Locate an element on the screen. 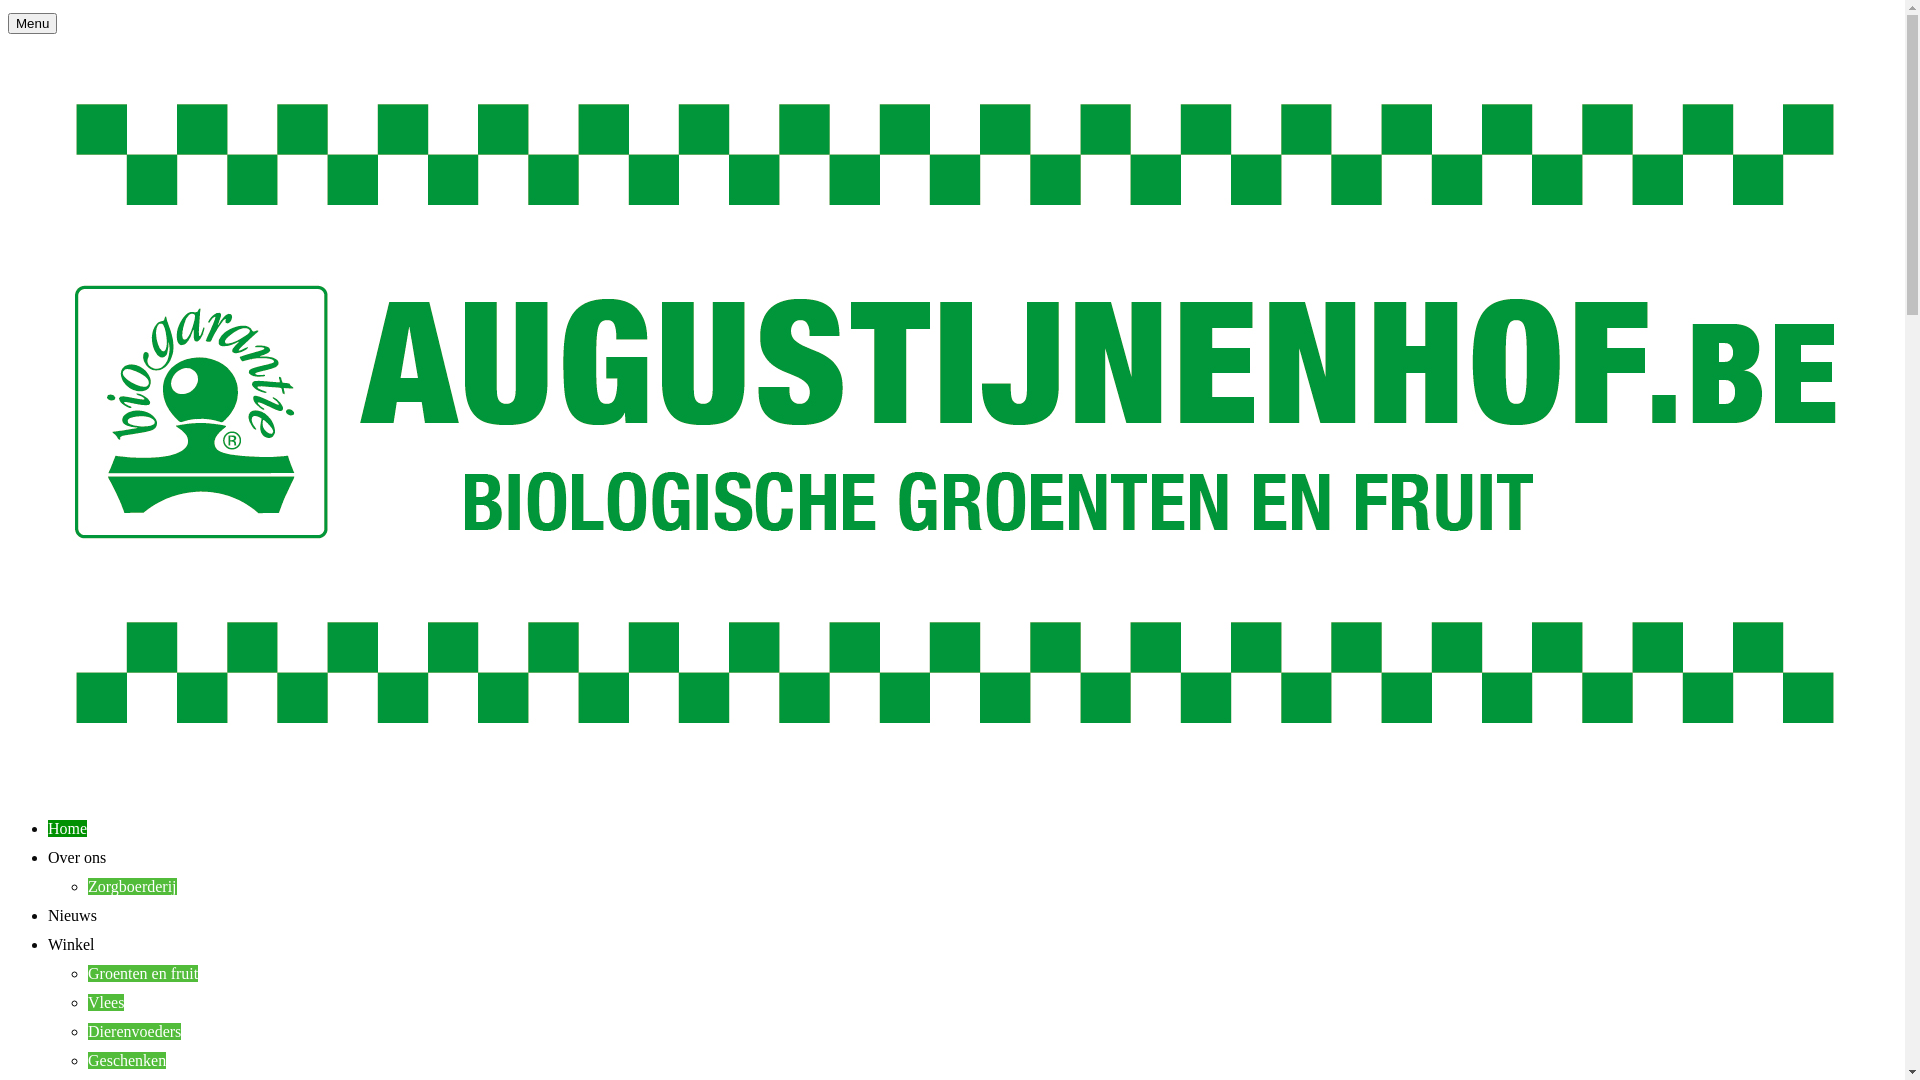  Winkel is located at coordinates (71, 944).